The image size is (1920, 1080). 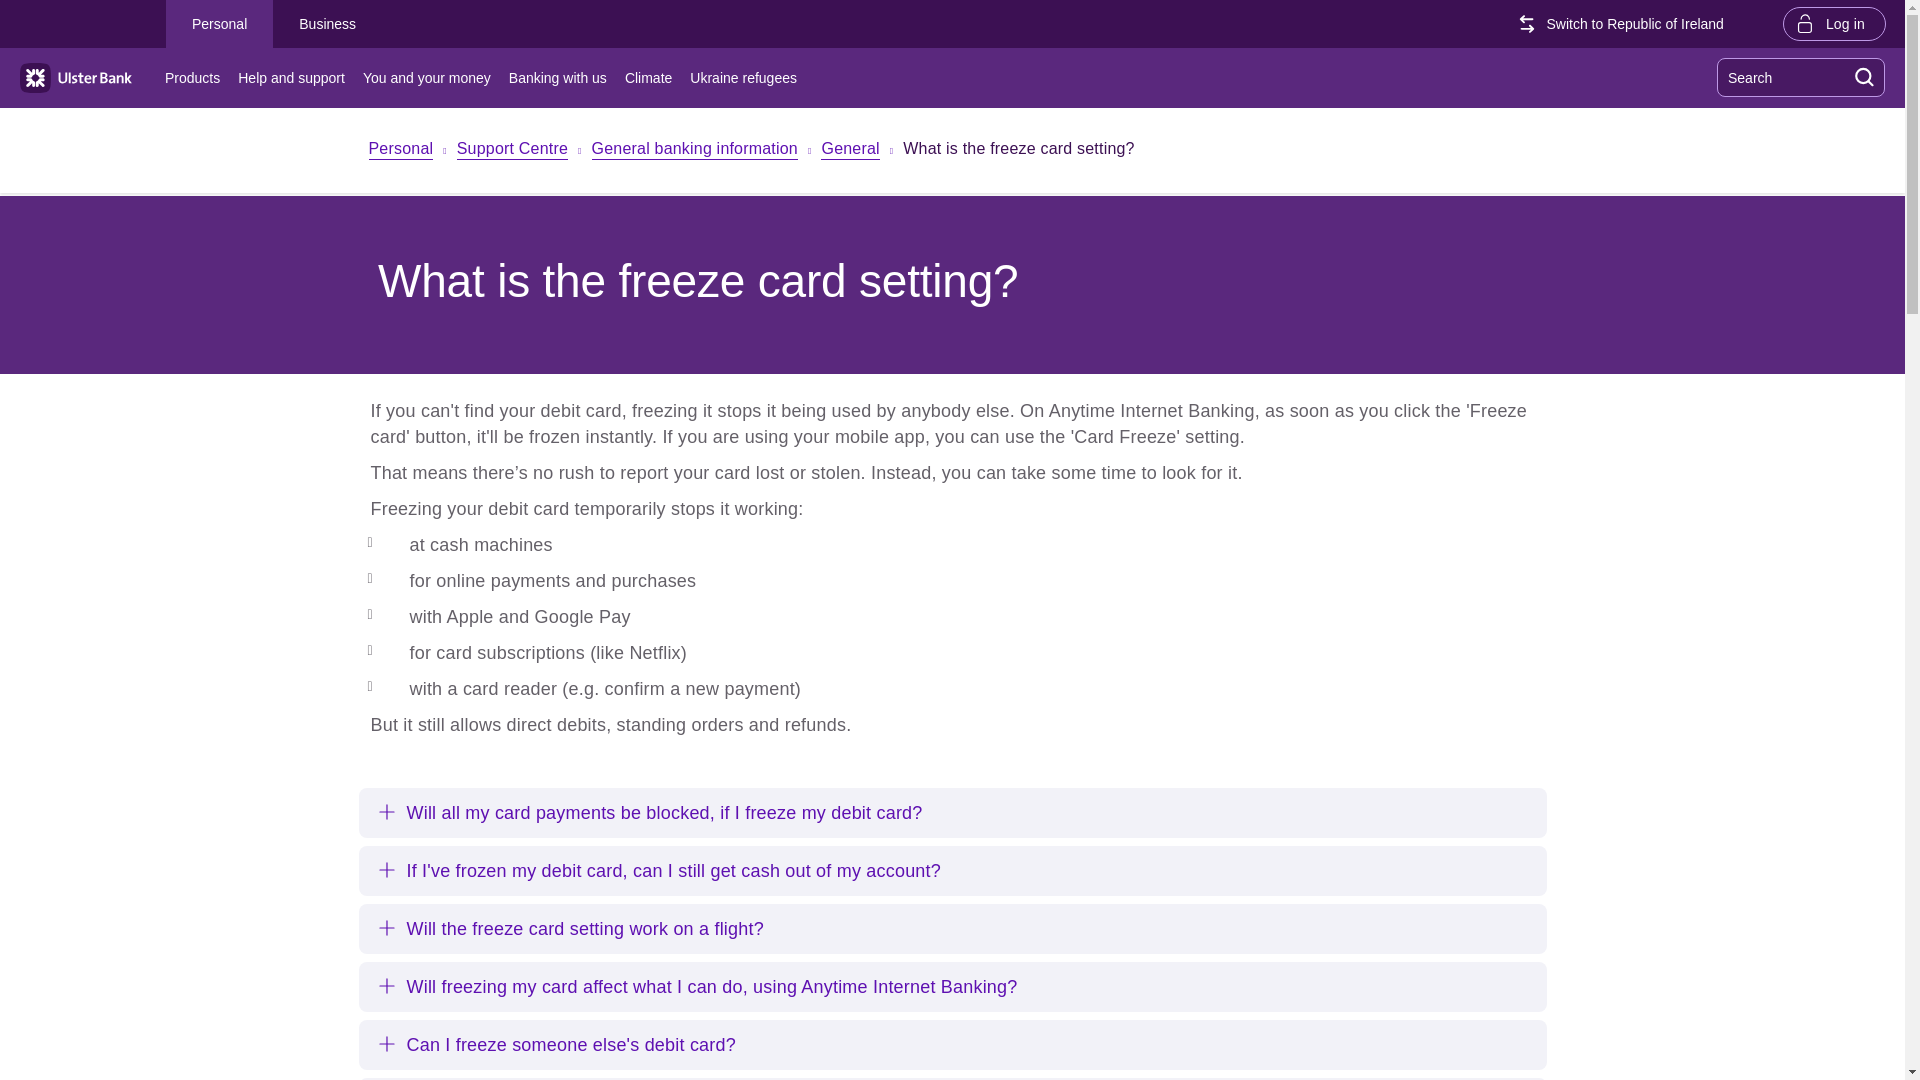 I want to click on Log in, so click(x=1834, y=23).